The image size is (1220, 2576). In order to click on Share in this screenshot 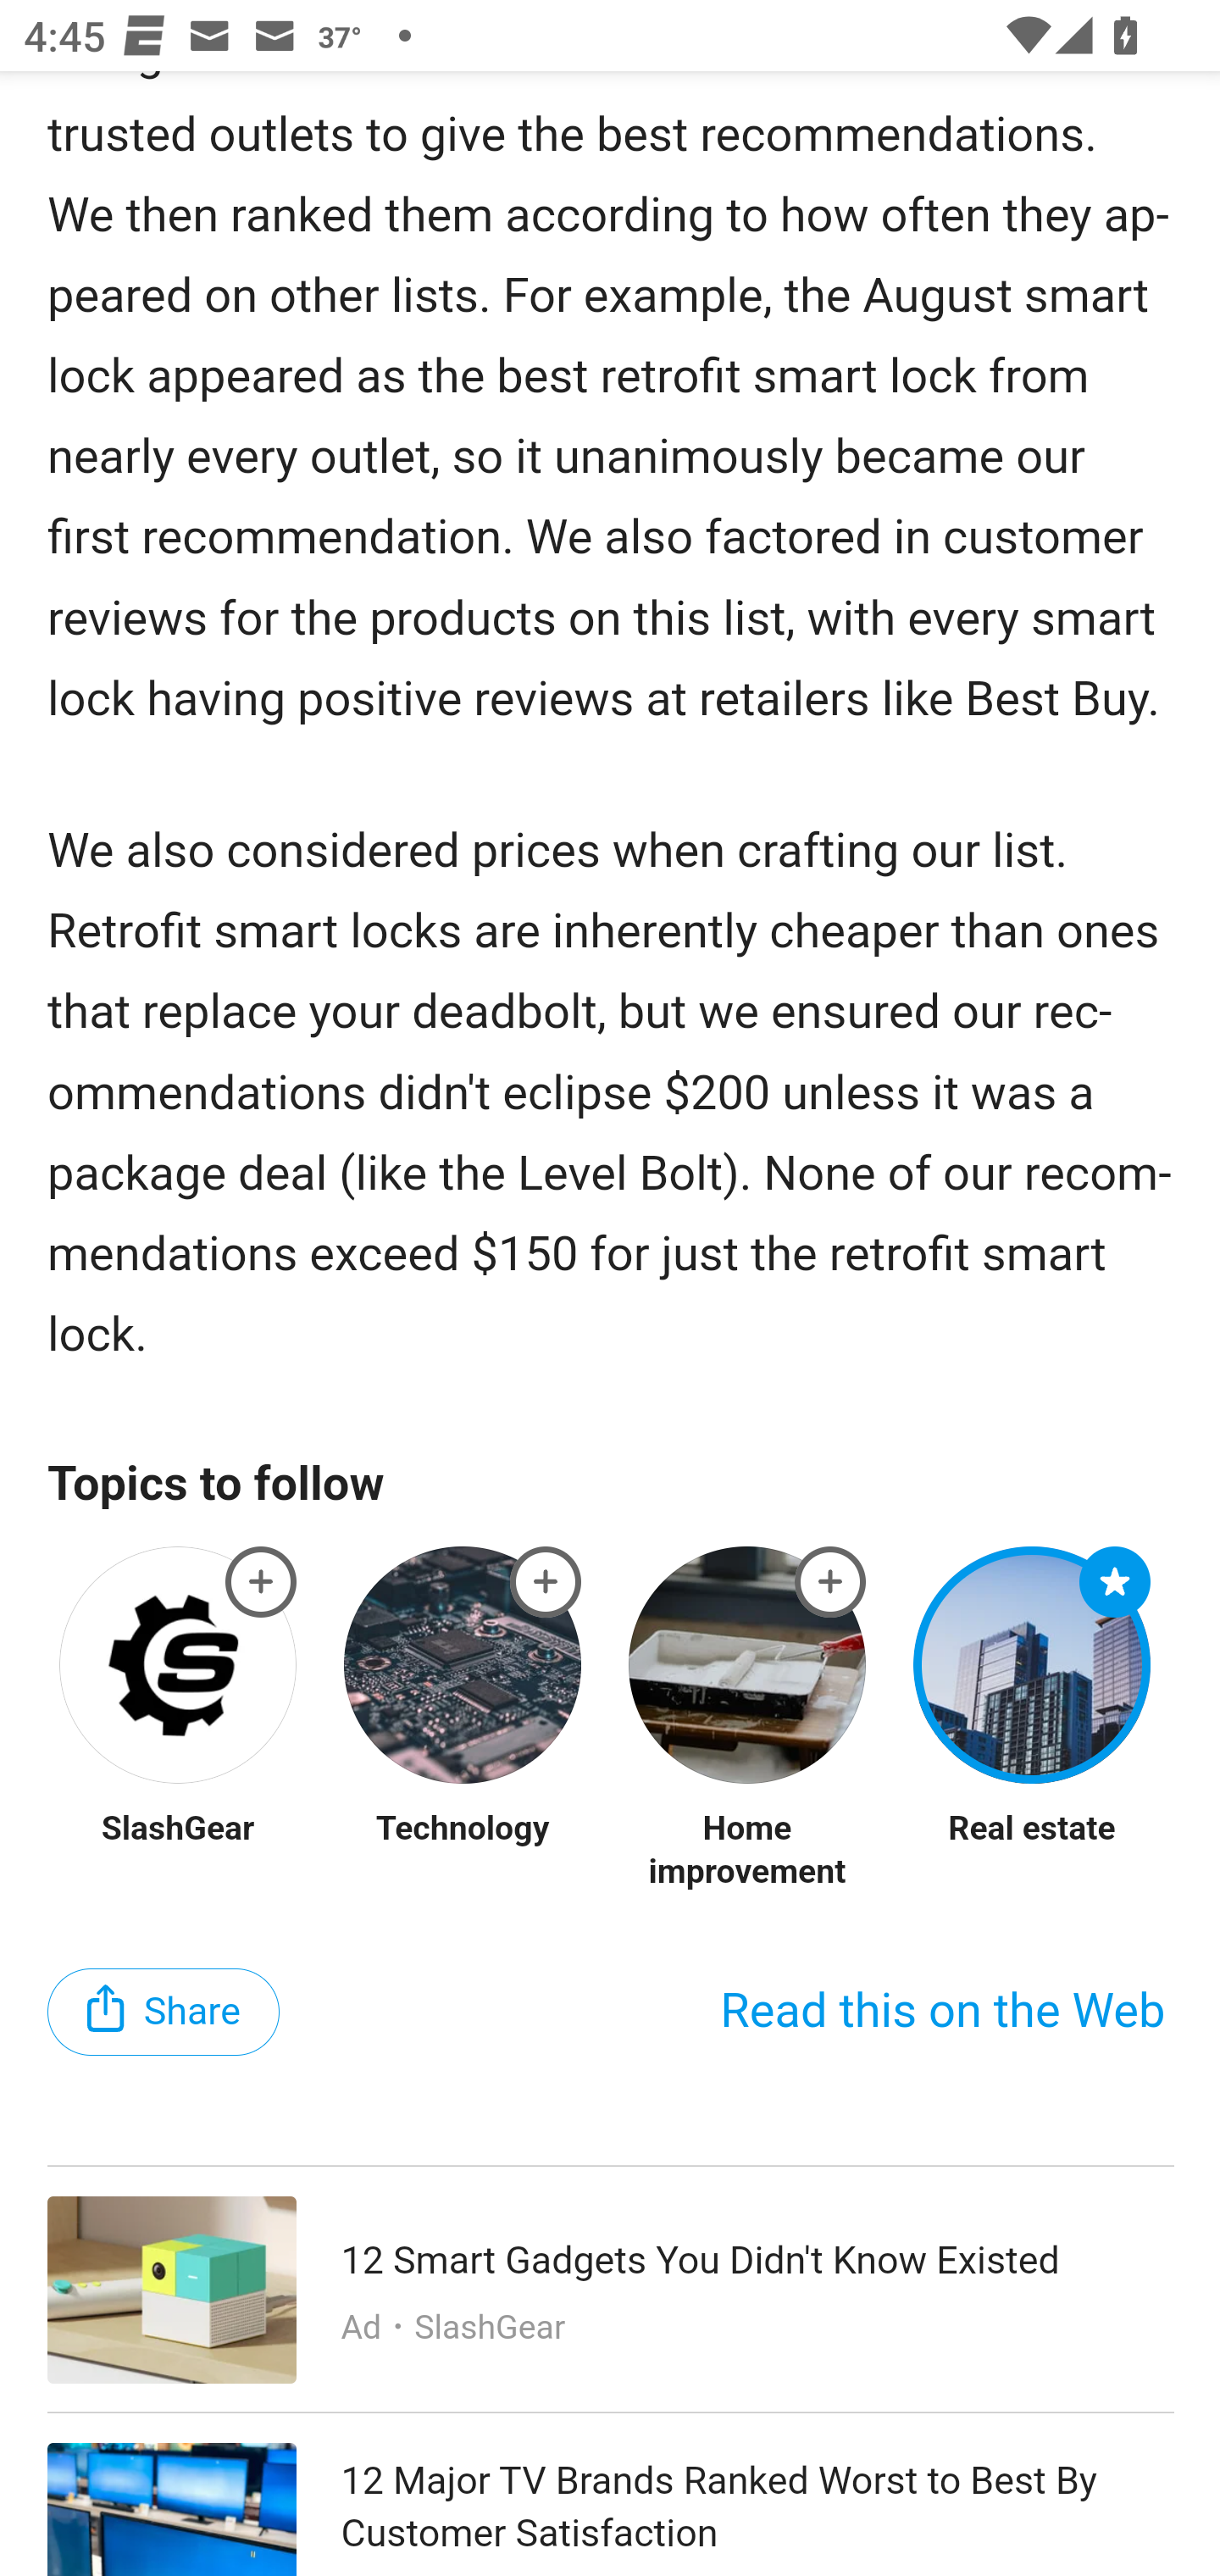, I will do `click(164, 2012)`.